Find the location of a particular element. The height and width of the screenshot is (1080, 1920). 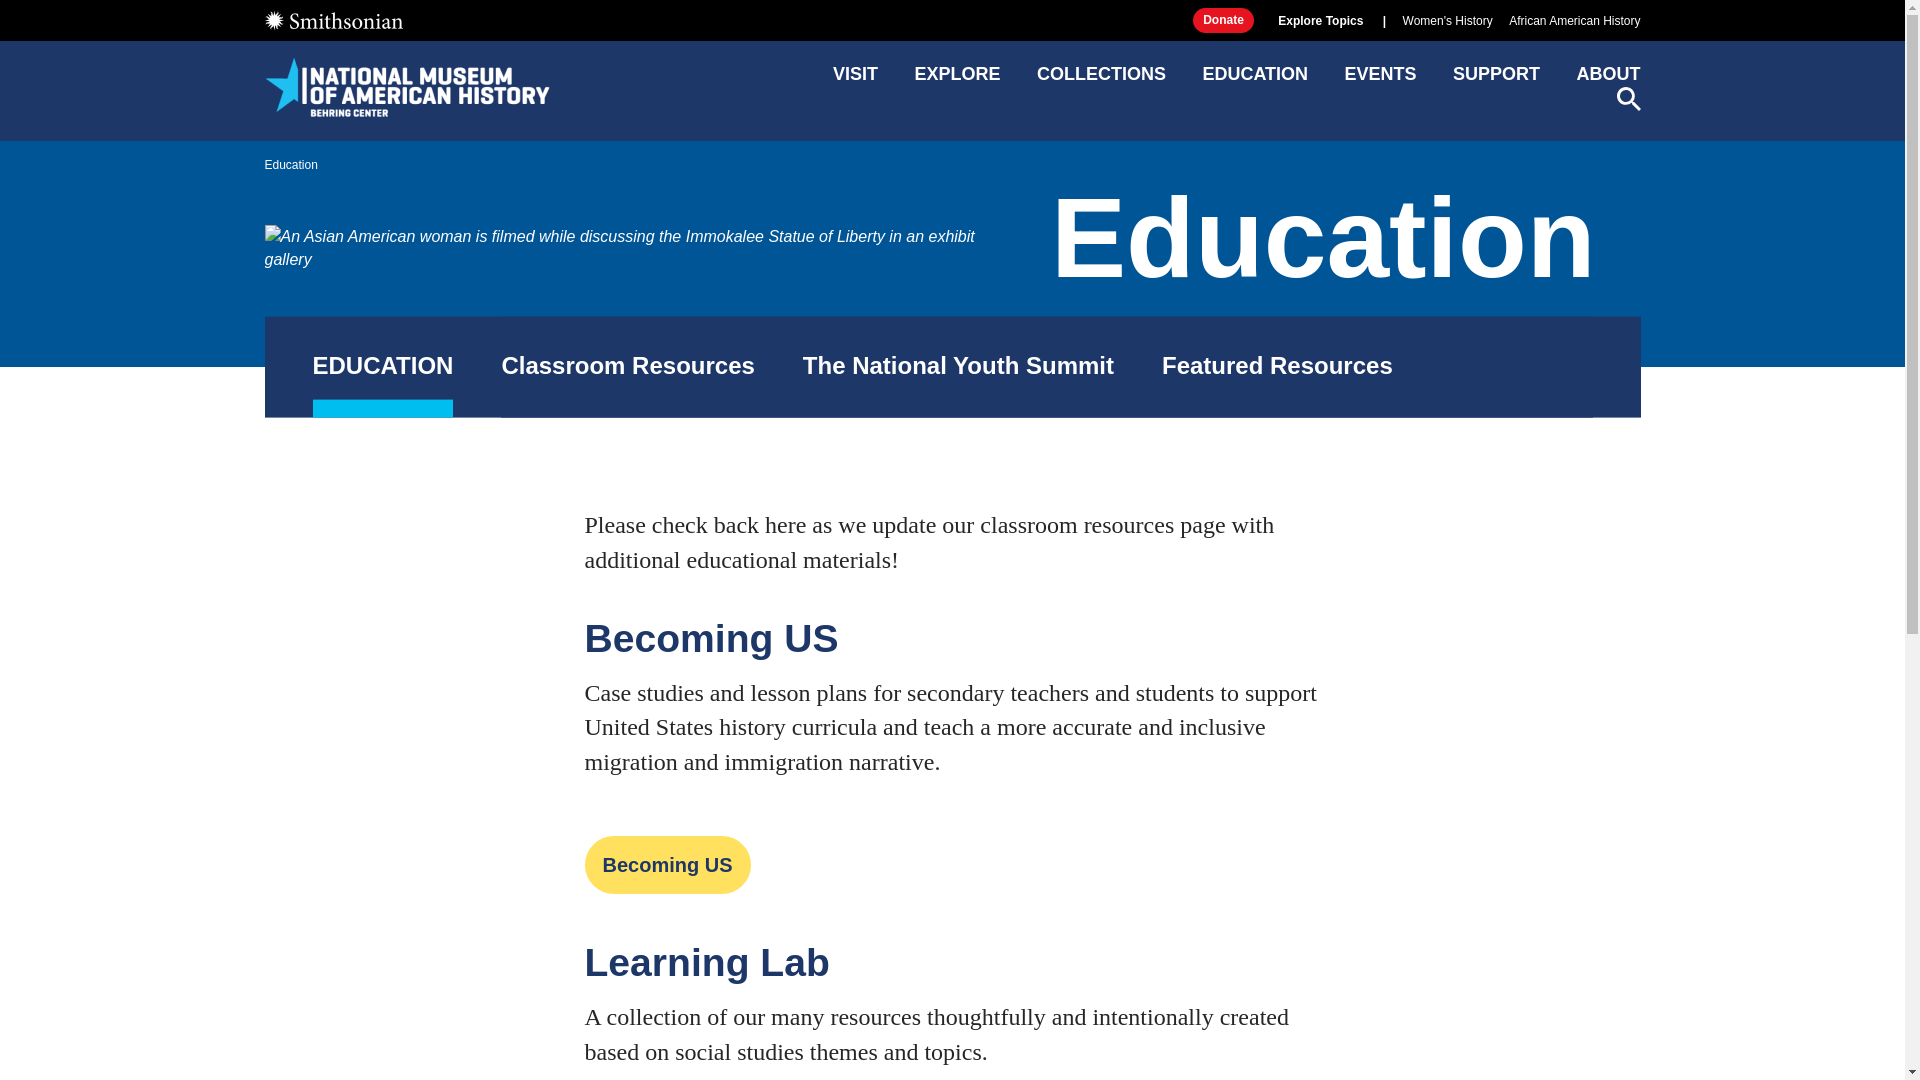

EDUCATION is located at coordinates (382, 367).